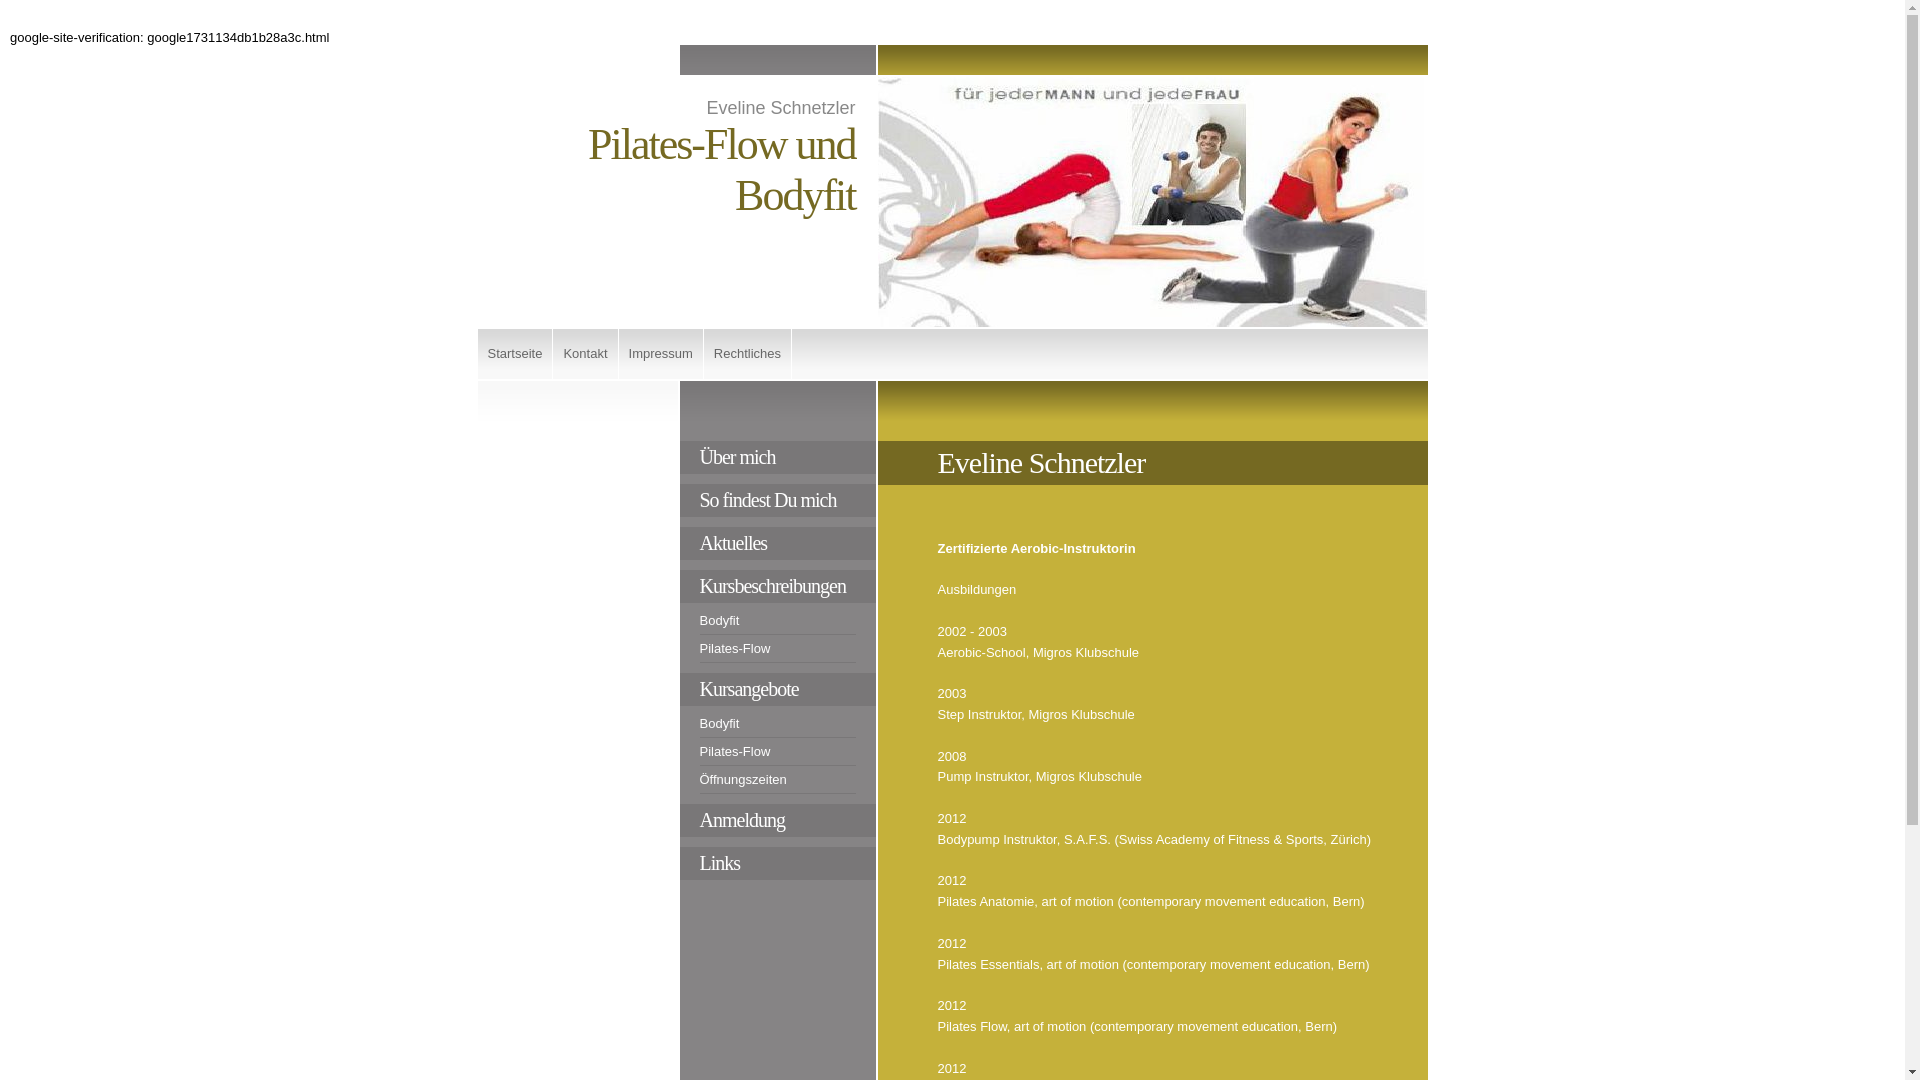  I want to click on Bodyfit, so click(778, 623).